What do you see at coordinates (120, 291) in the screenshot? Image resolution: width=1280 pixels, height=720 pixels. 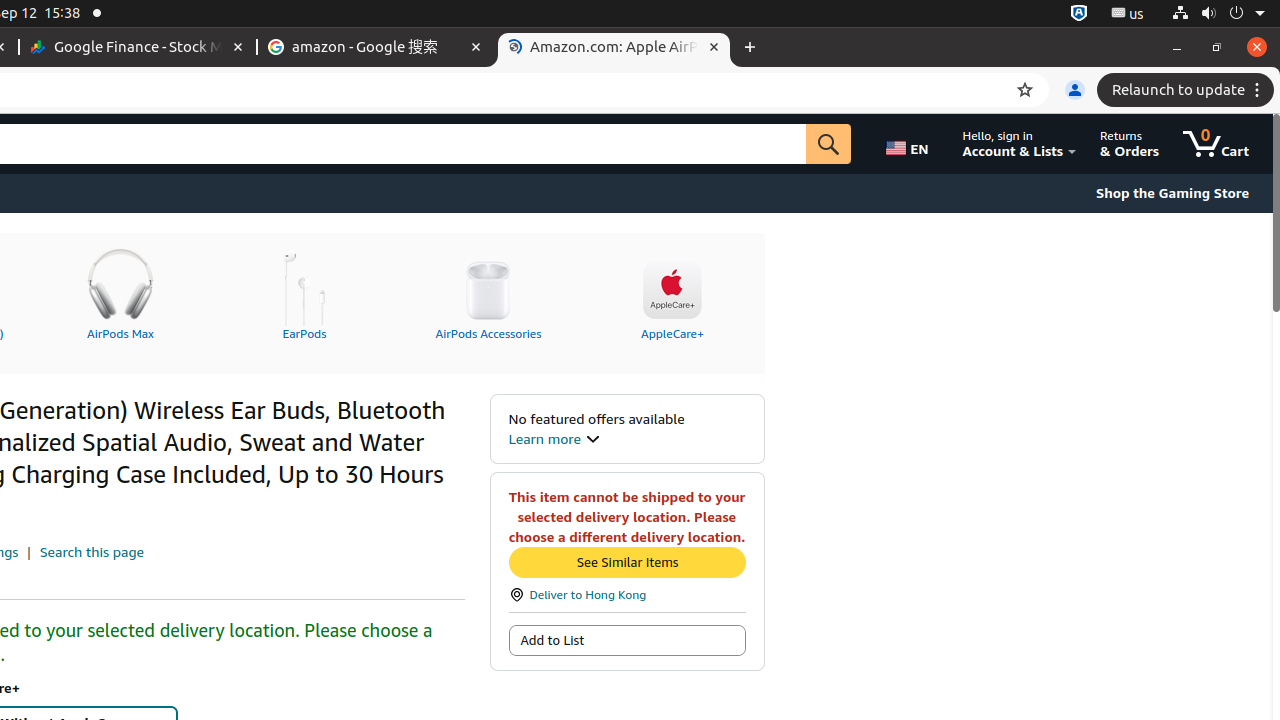 I see `AirPods Max` at bounding box center [120, 291].